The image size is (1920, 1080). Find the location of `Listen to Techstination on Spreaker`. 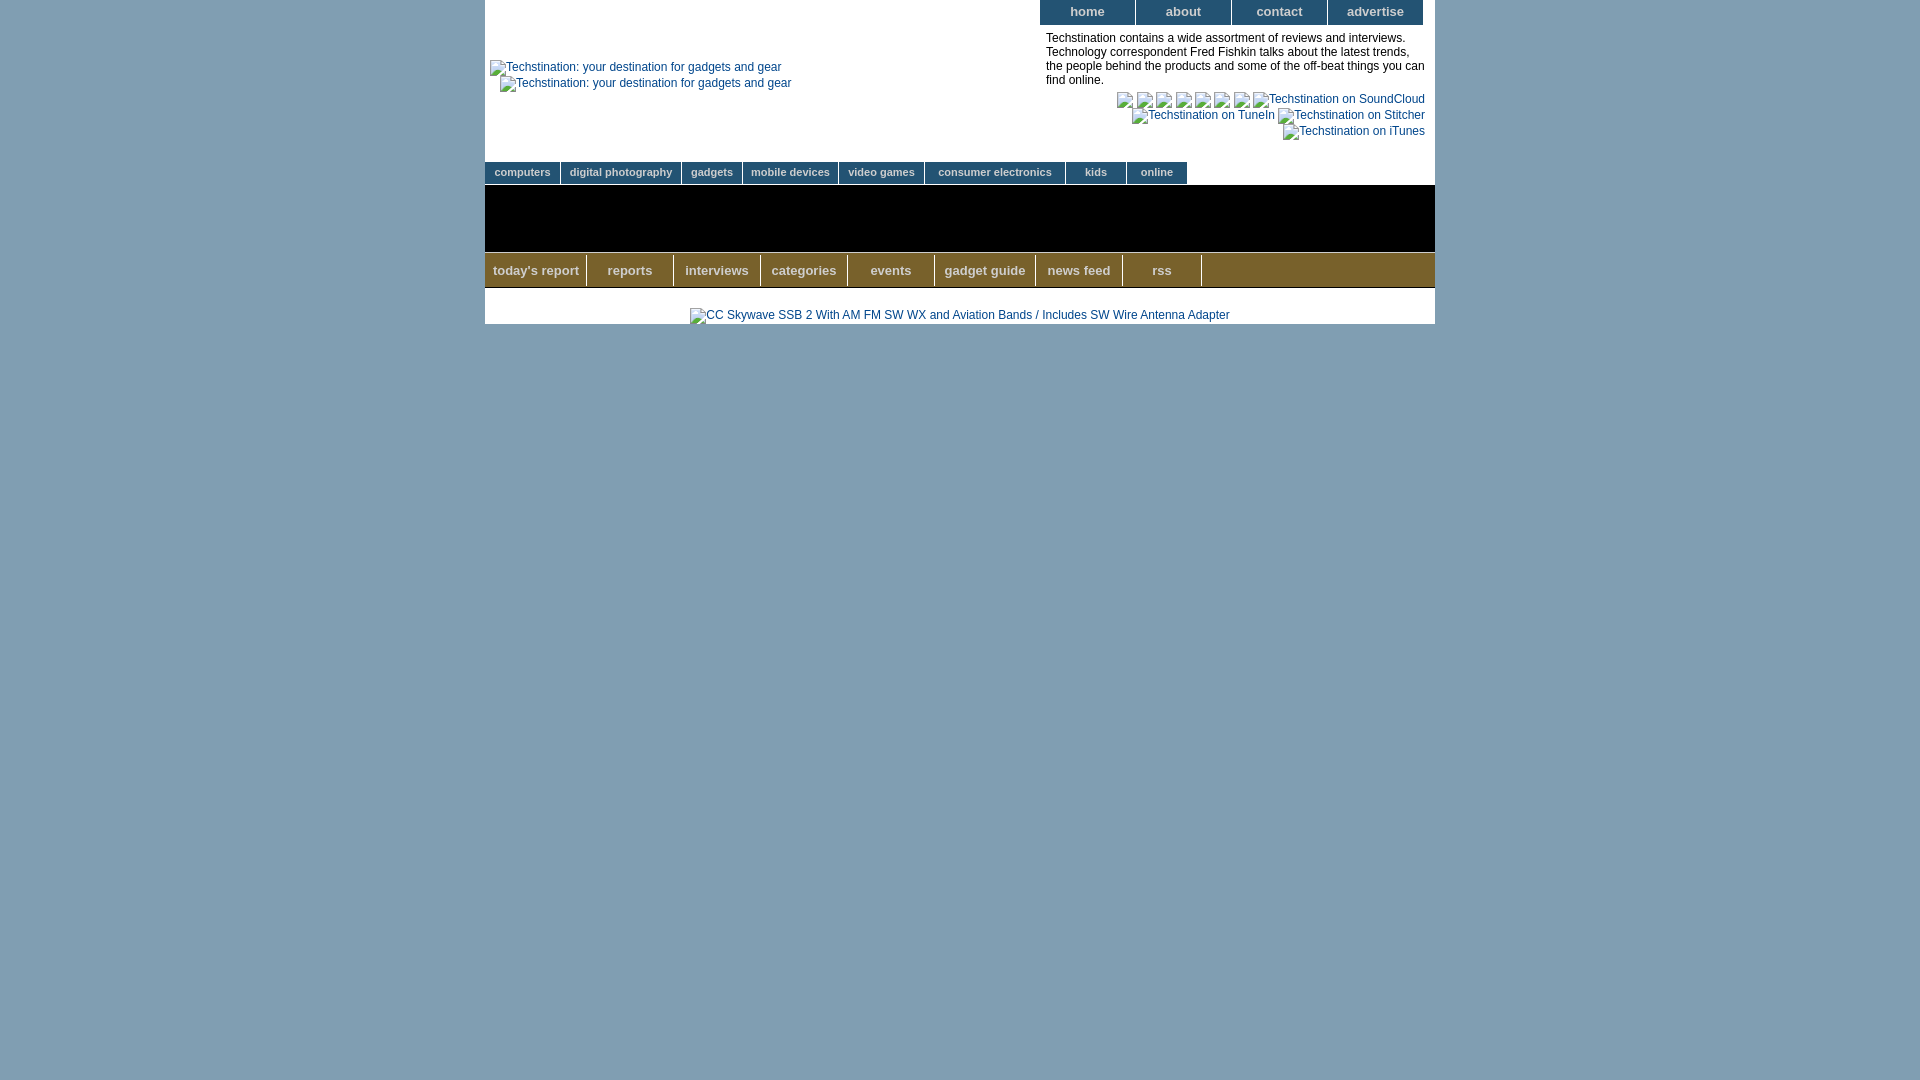

Listen to Techstination on Spreaker is located at coordinates (1163, 98).